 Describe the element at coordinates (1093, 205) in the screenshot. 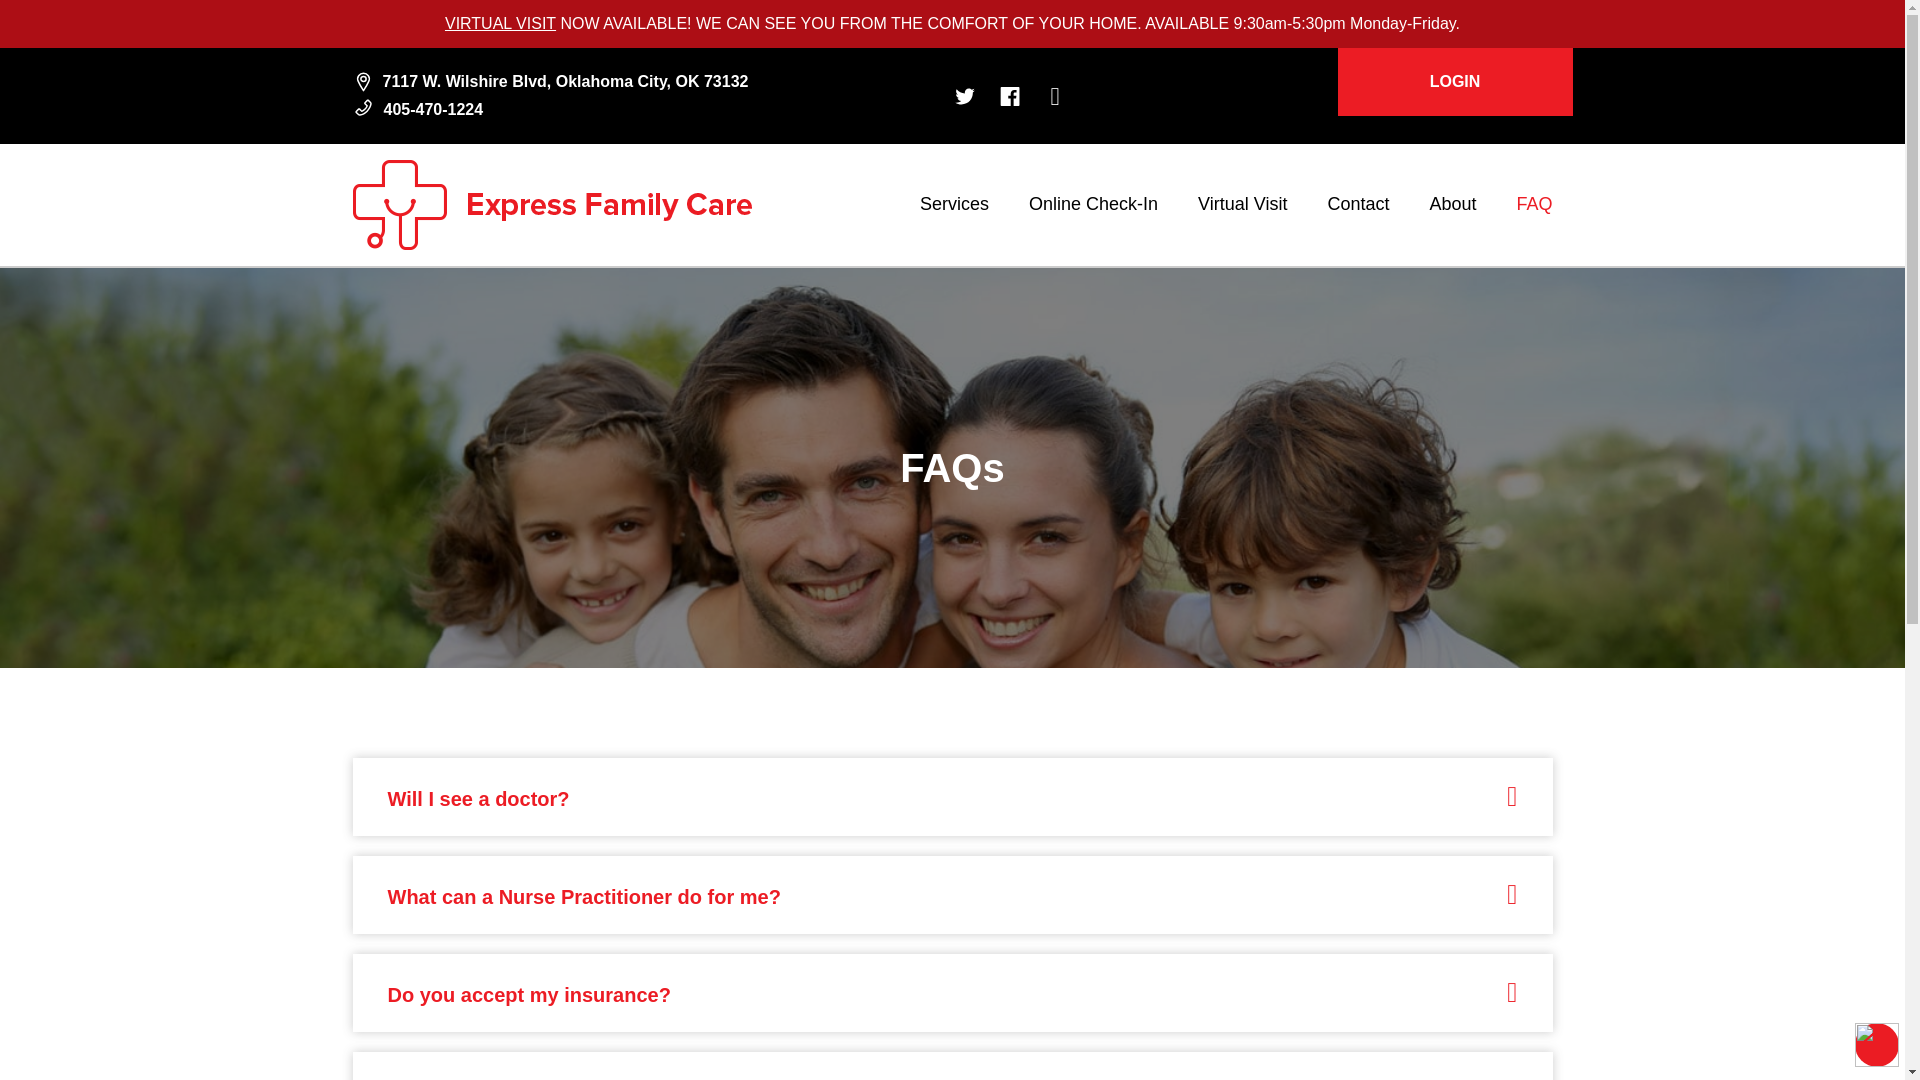

I see `Online Check-In` at that location.